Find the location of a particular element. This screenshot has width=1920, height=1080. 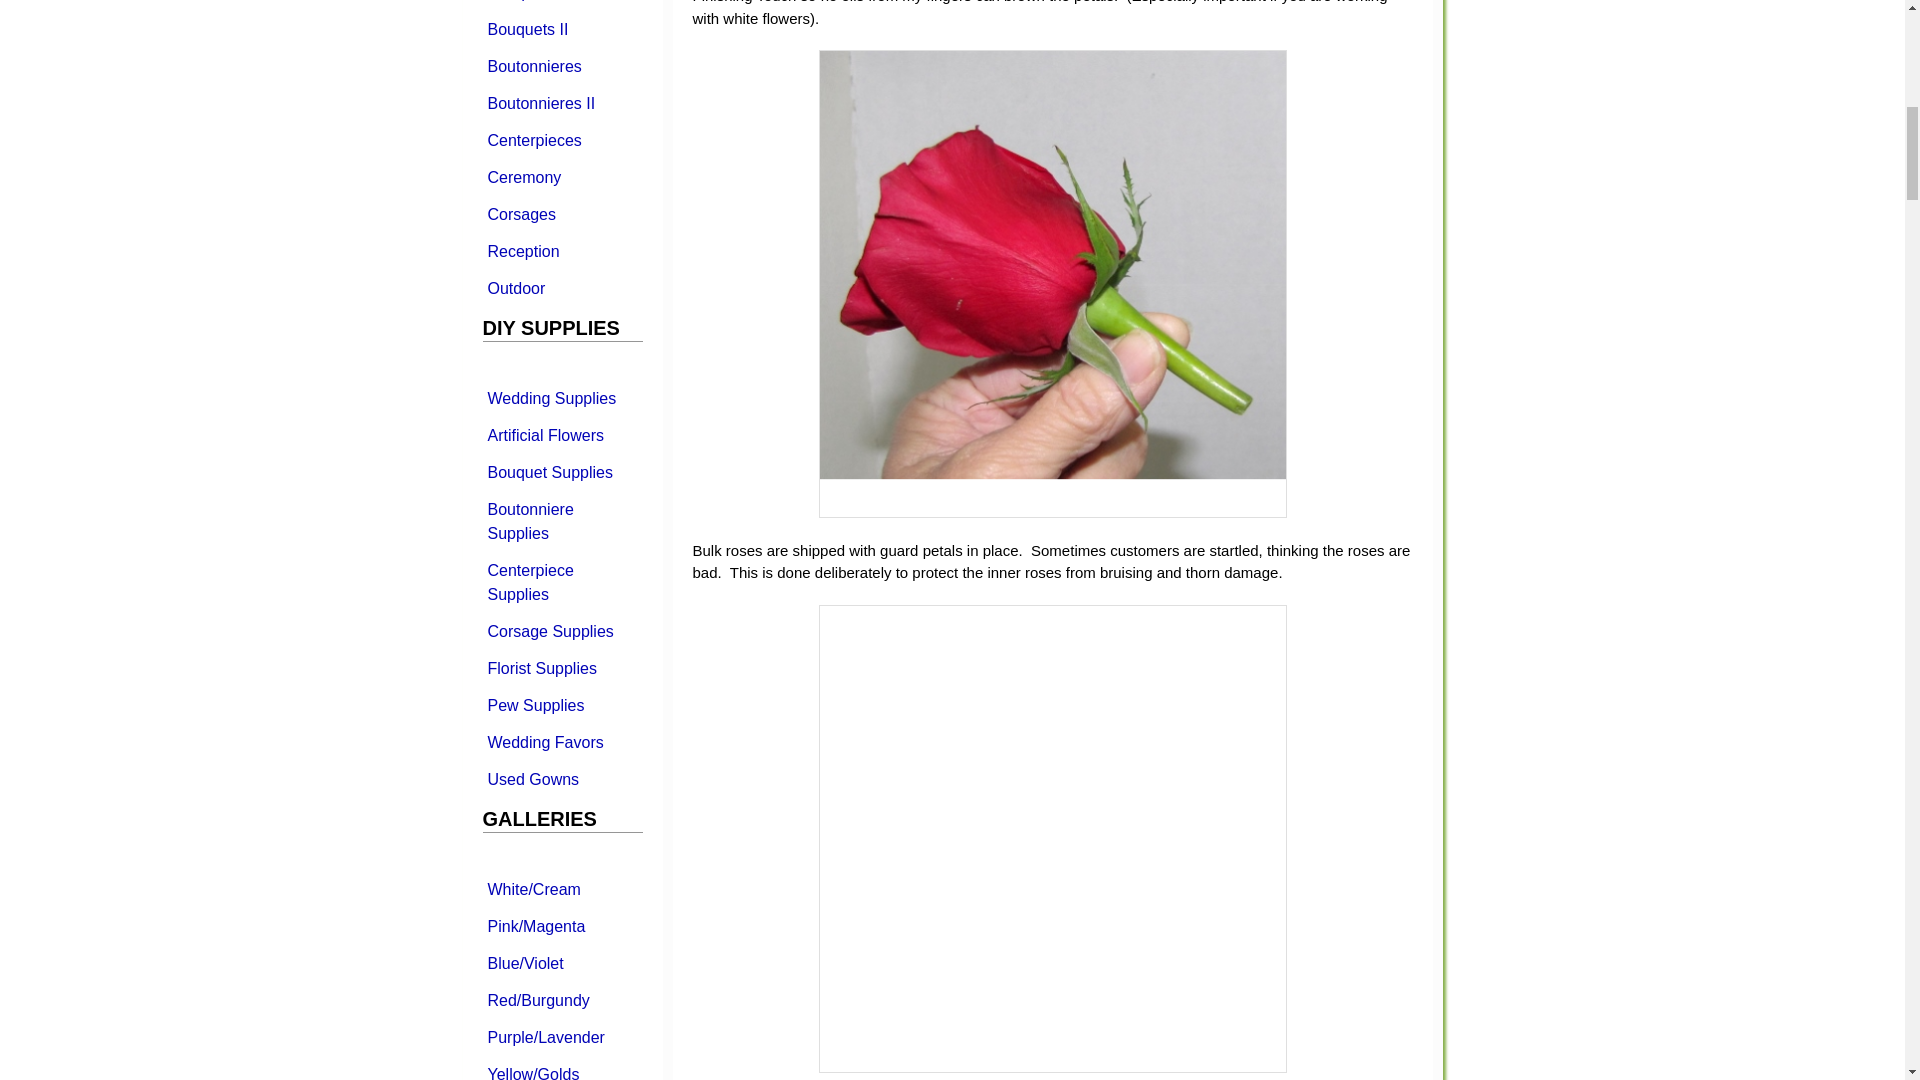

Wedding Favors is located at coordinates (561, 742).